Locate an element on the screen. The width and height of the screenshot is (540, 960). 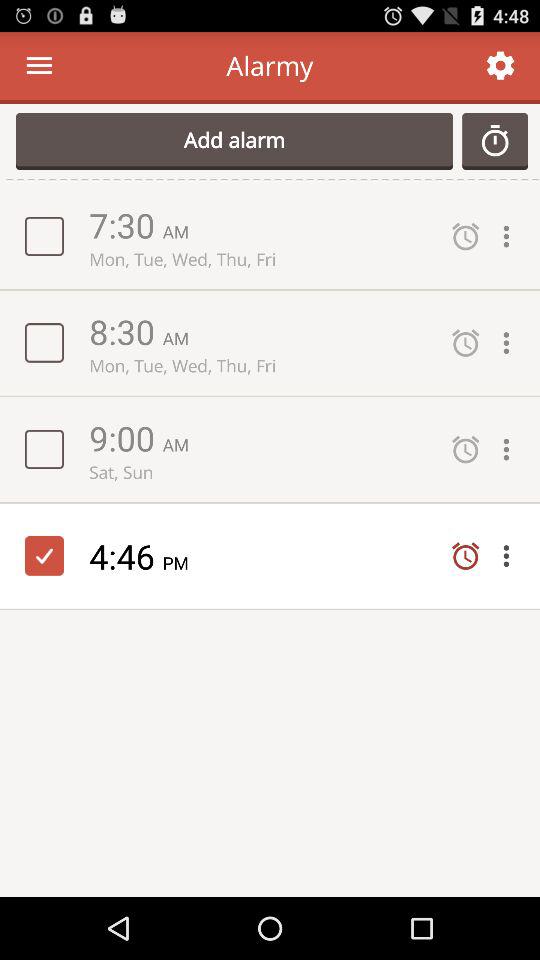
open drop down menu is located at coordinates (511, 556).